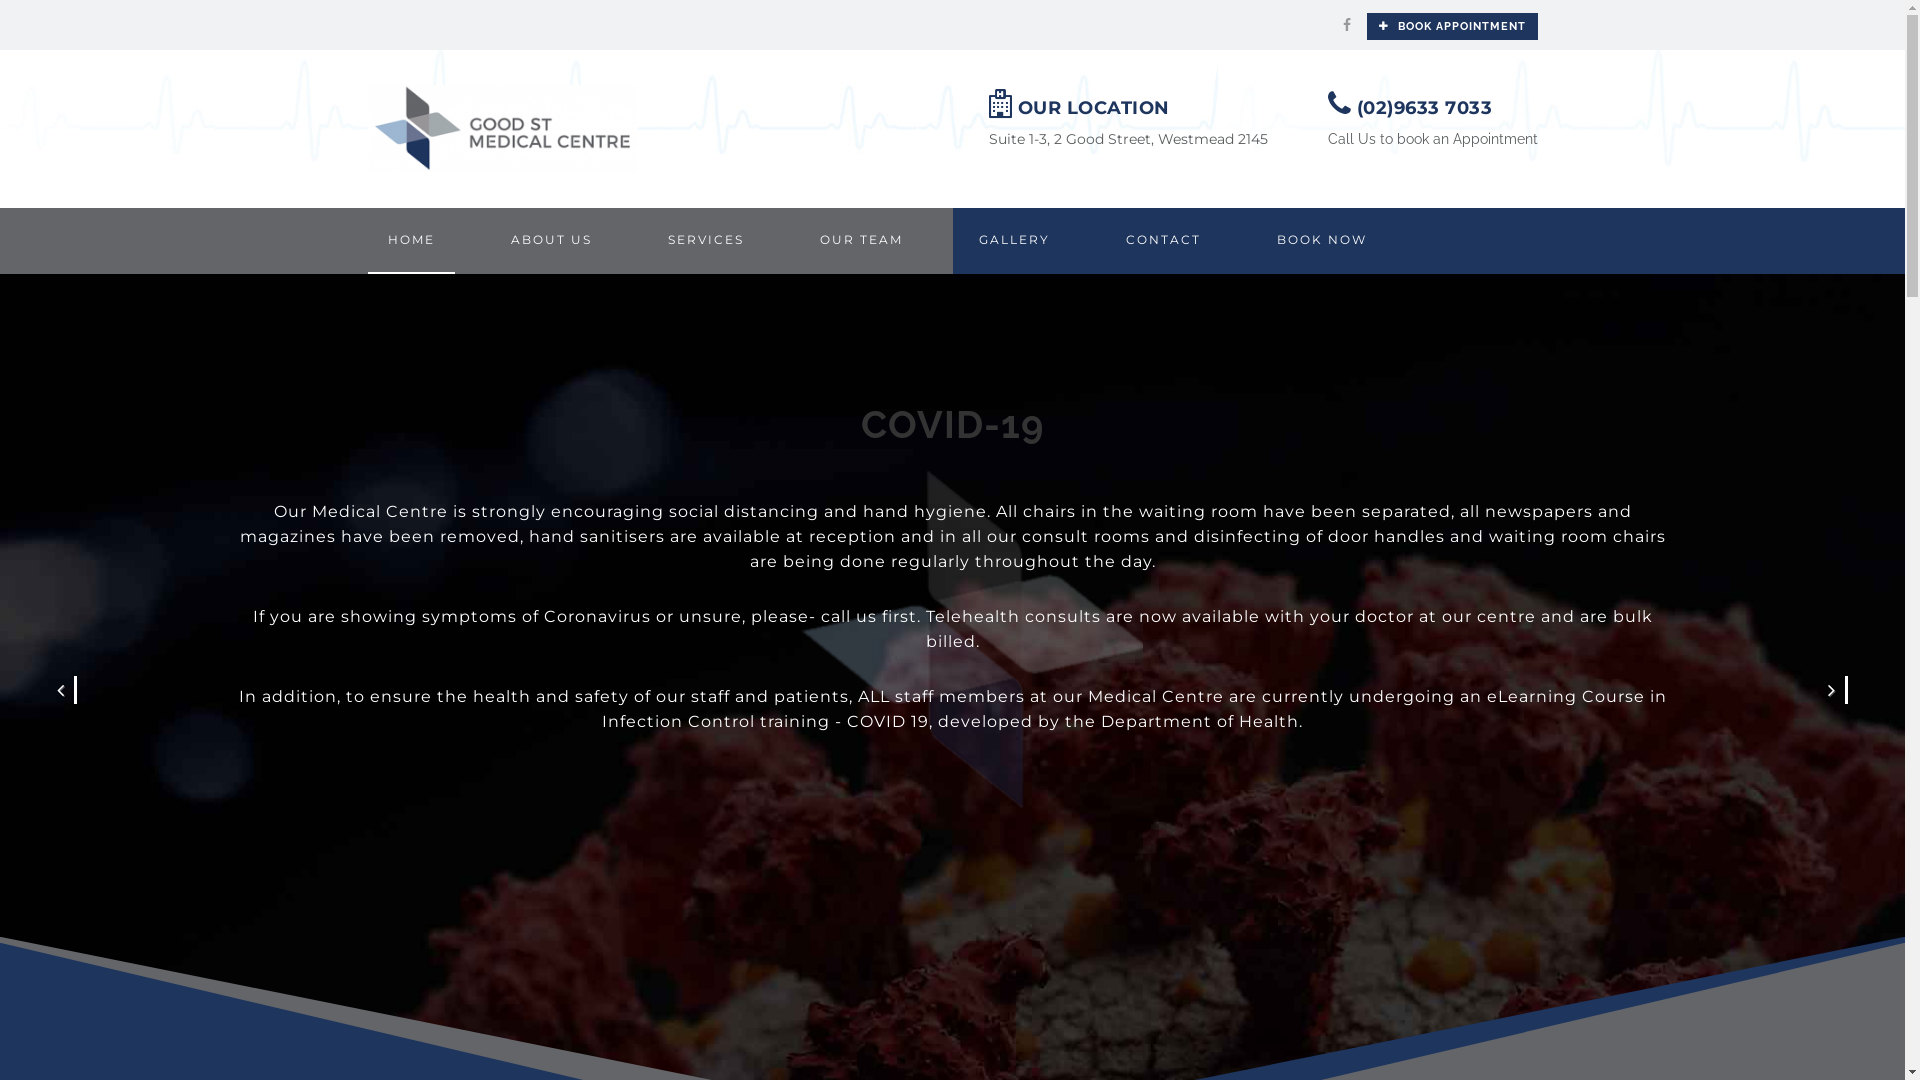 Image resolution: width=1920 pixels, height=1080 pixels. What do you see at coordinates (412, 241) in the screenshot?
I see `HOME` at bounding box center [412, 241].